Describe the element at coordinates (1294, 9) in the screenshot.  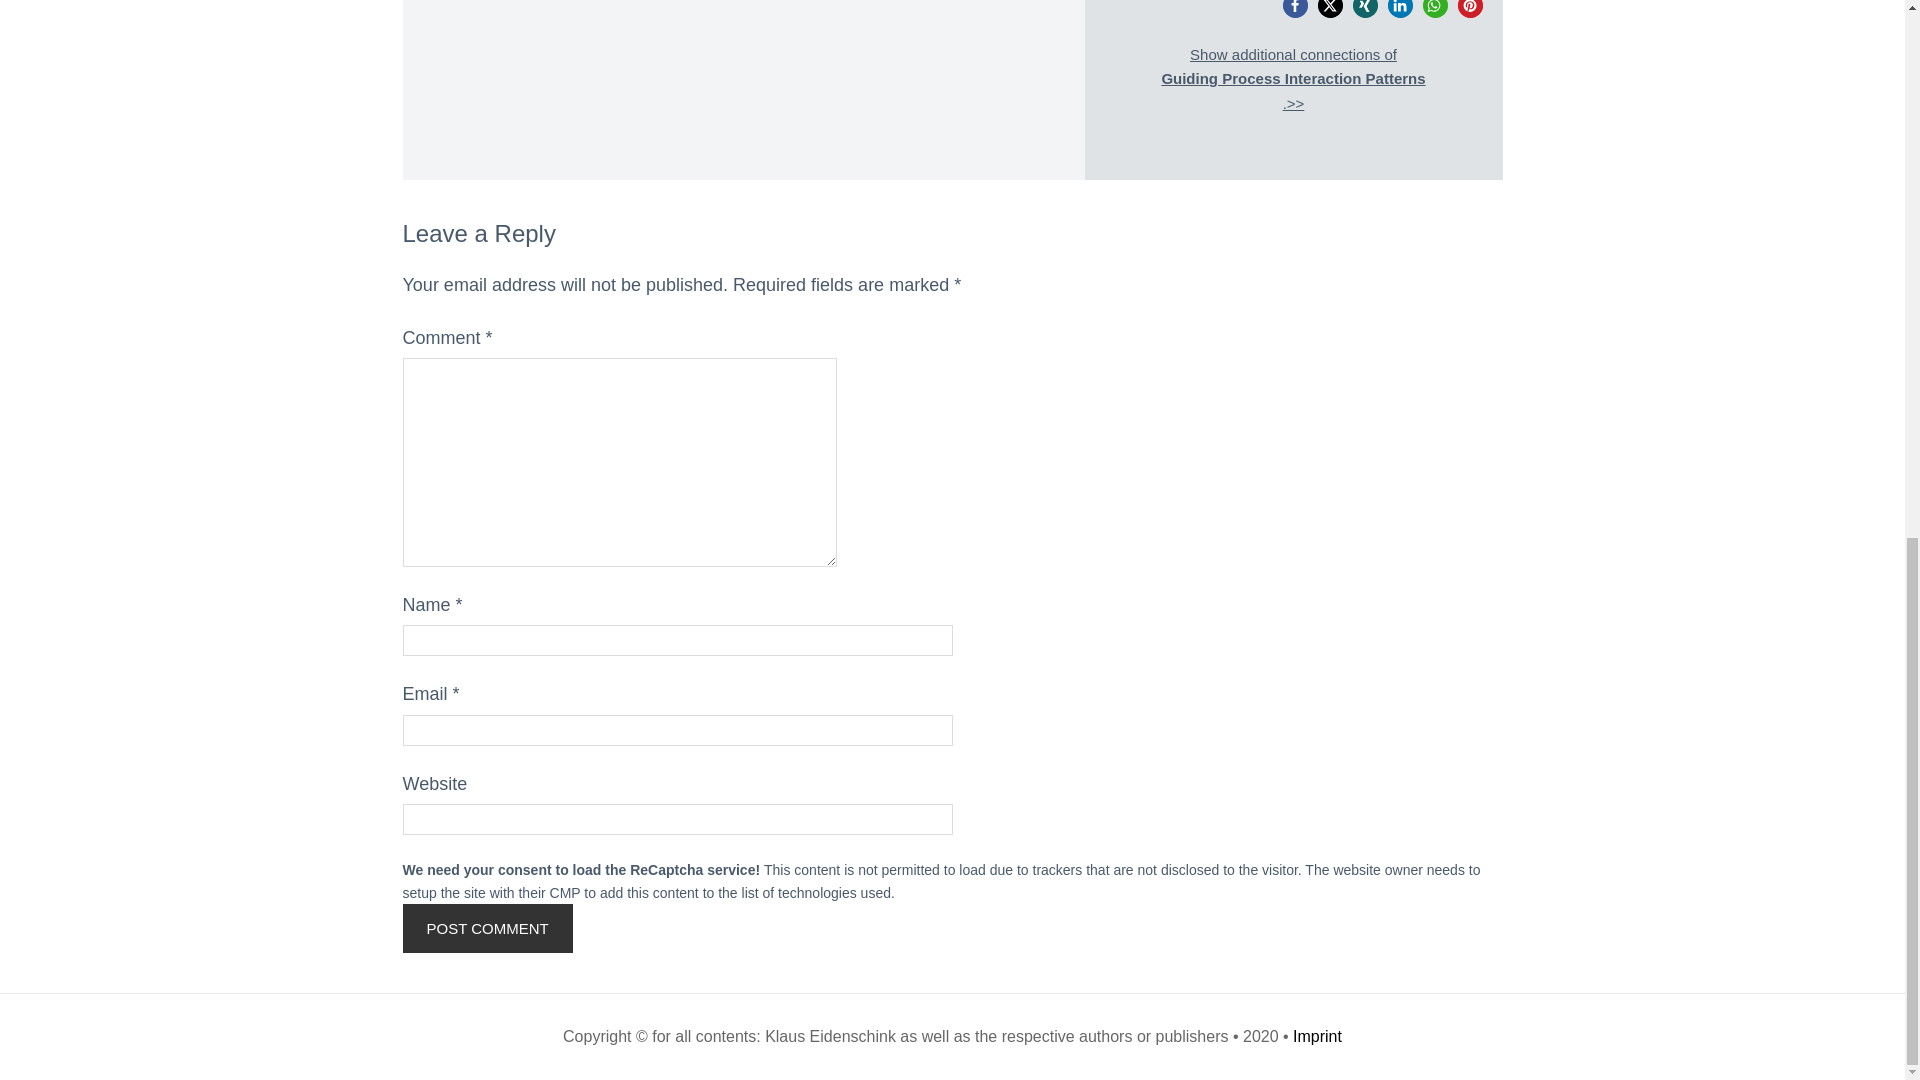
I see `Share on Facebook` at that location.